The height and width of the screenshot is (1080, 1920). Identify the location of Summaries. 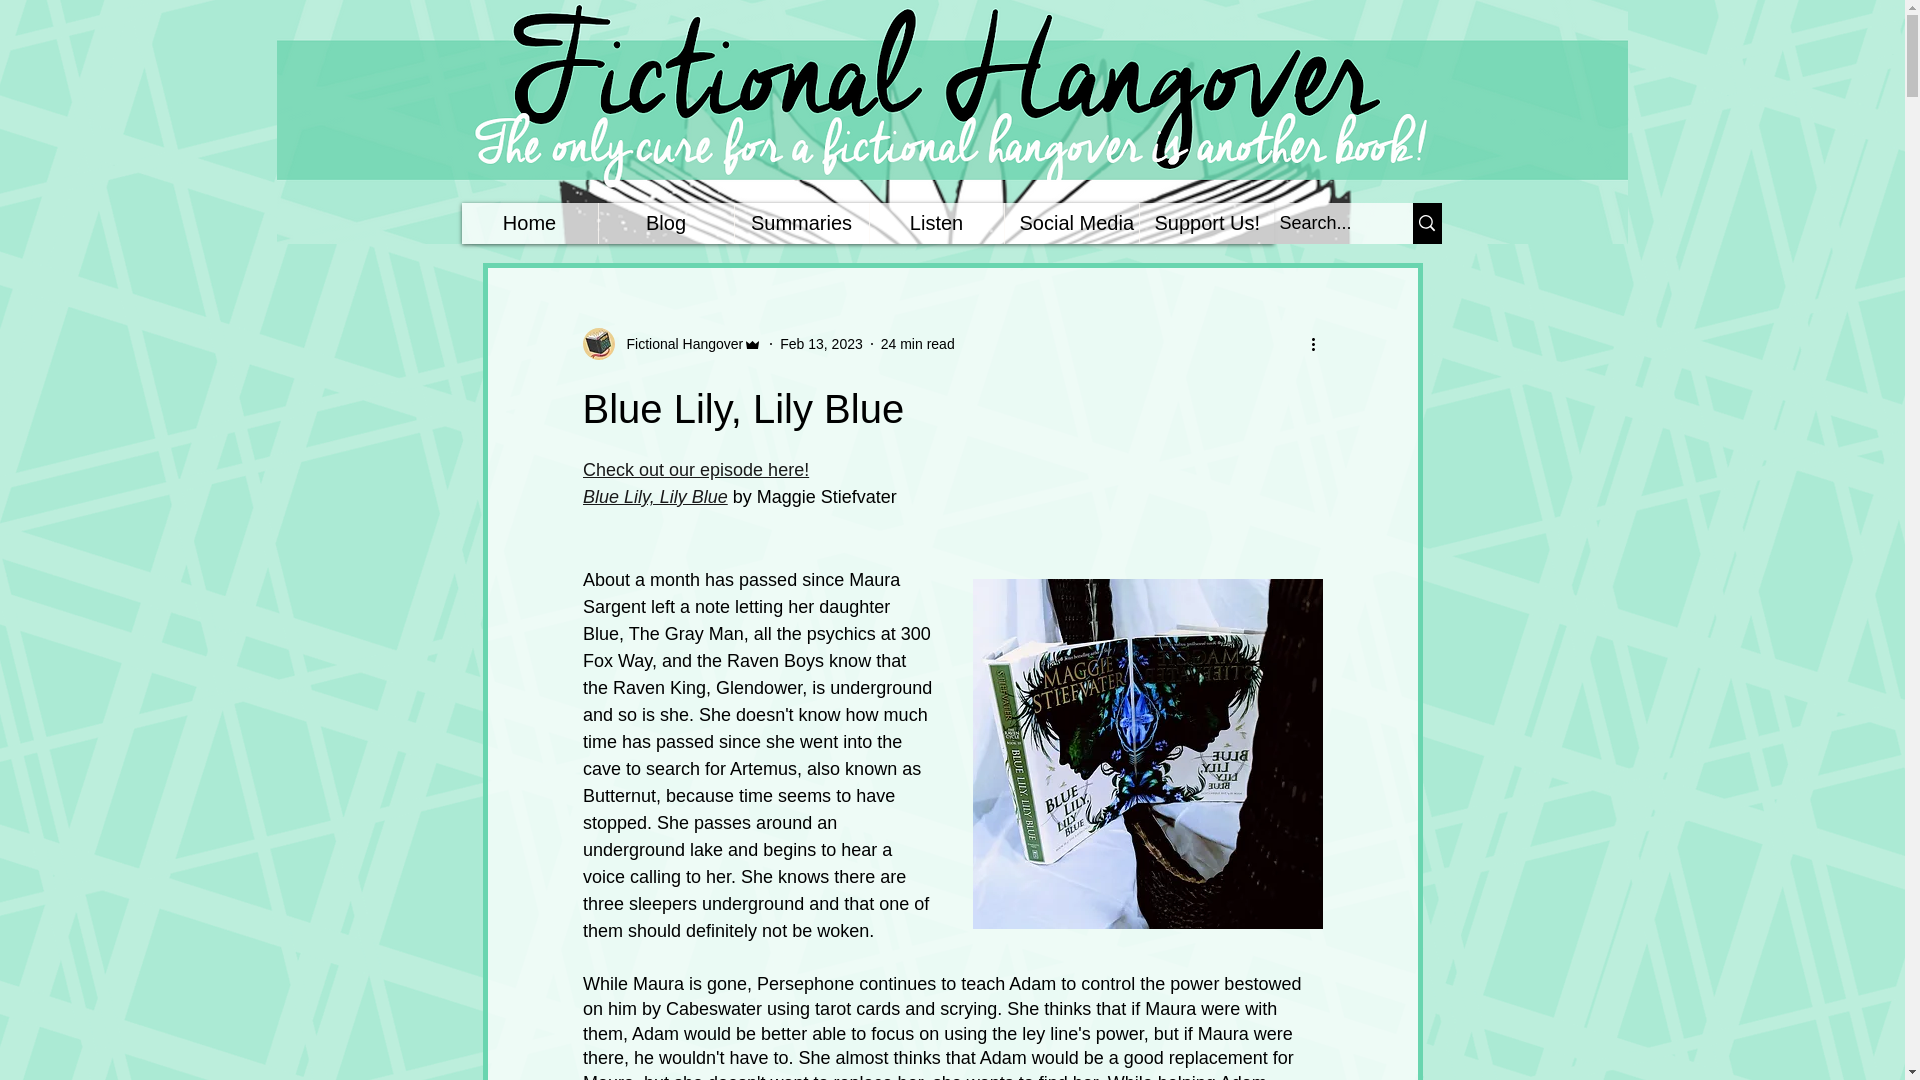
(801, 224).